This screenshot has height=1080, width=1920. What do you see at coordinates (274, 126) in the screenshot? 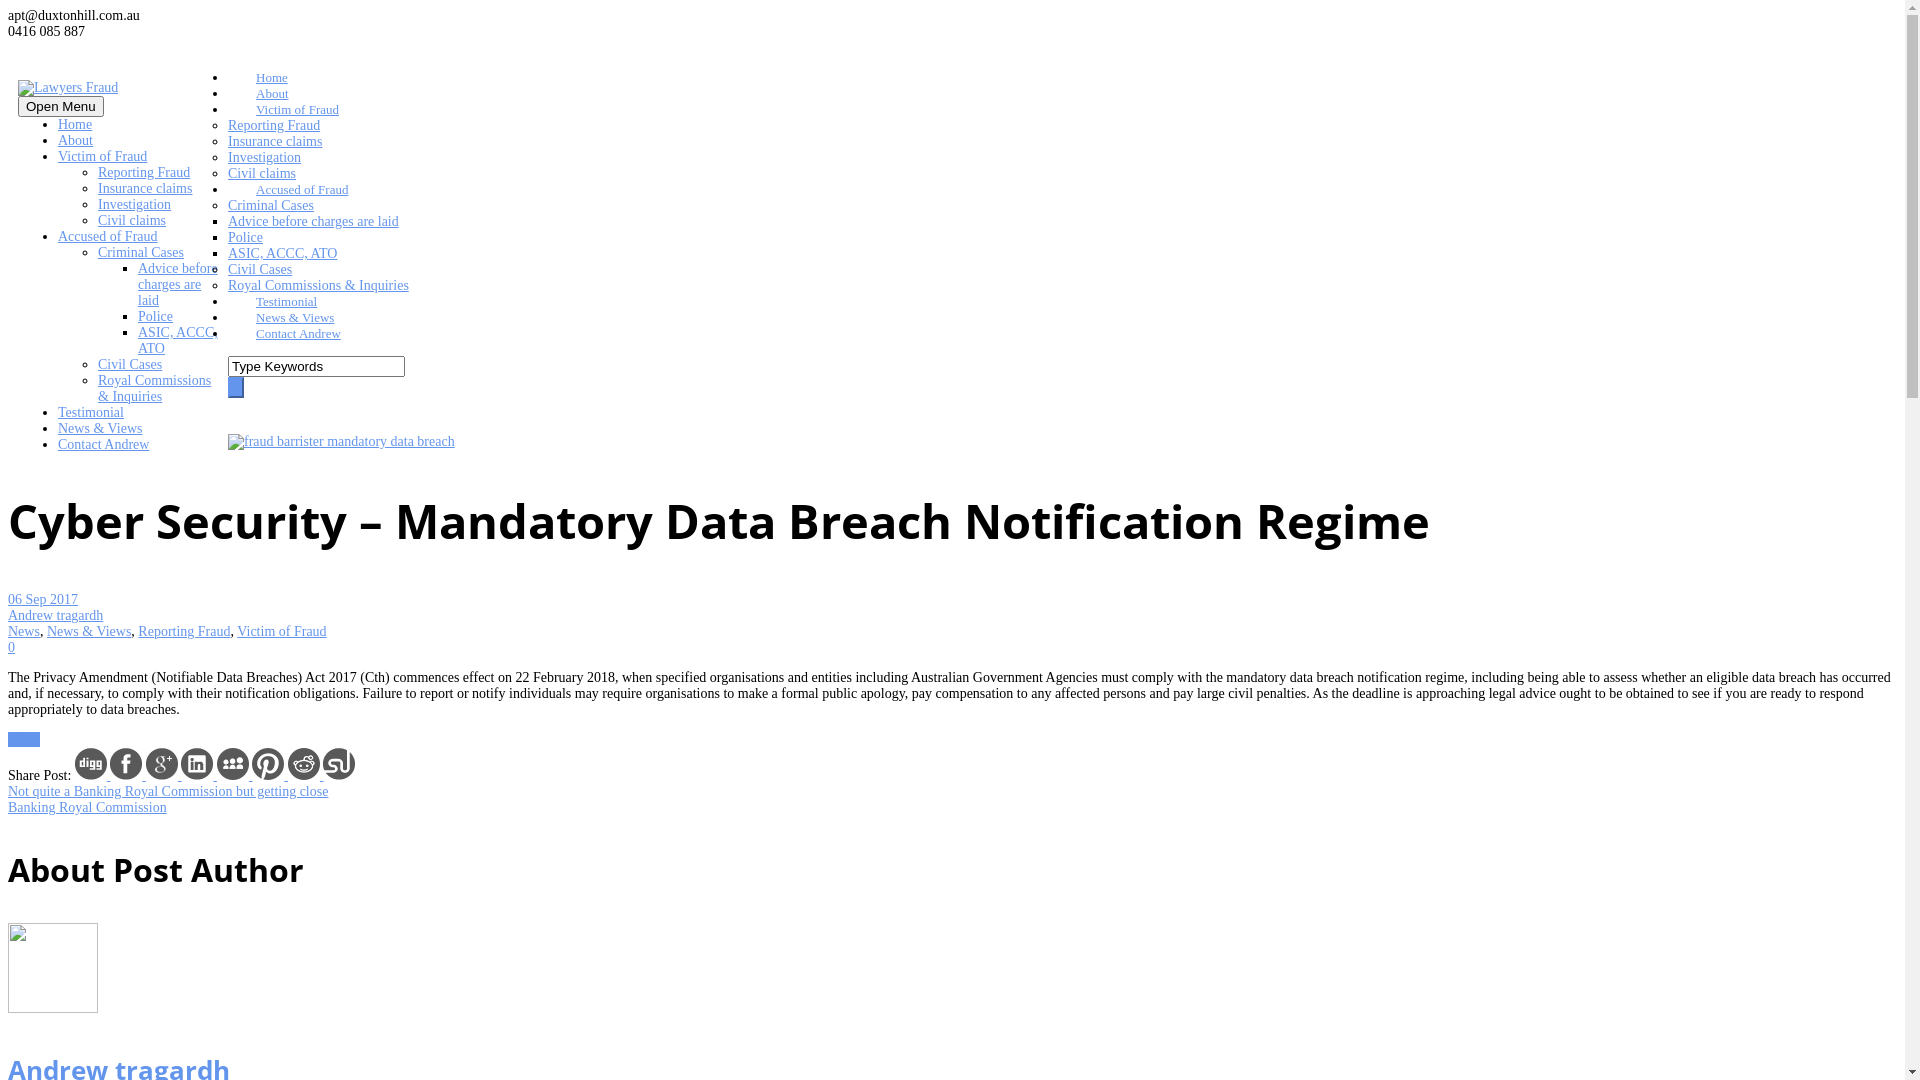
I see `Reporting Fraud` at bounding box center [274, 126].